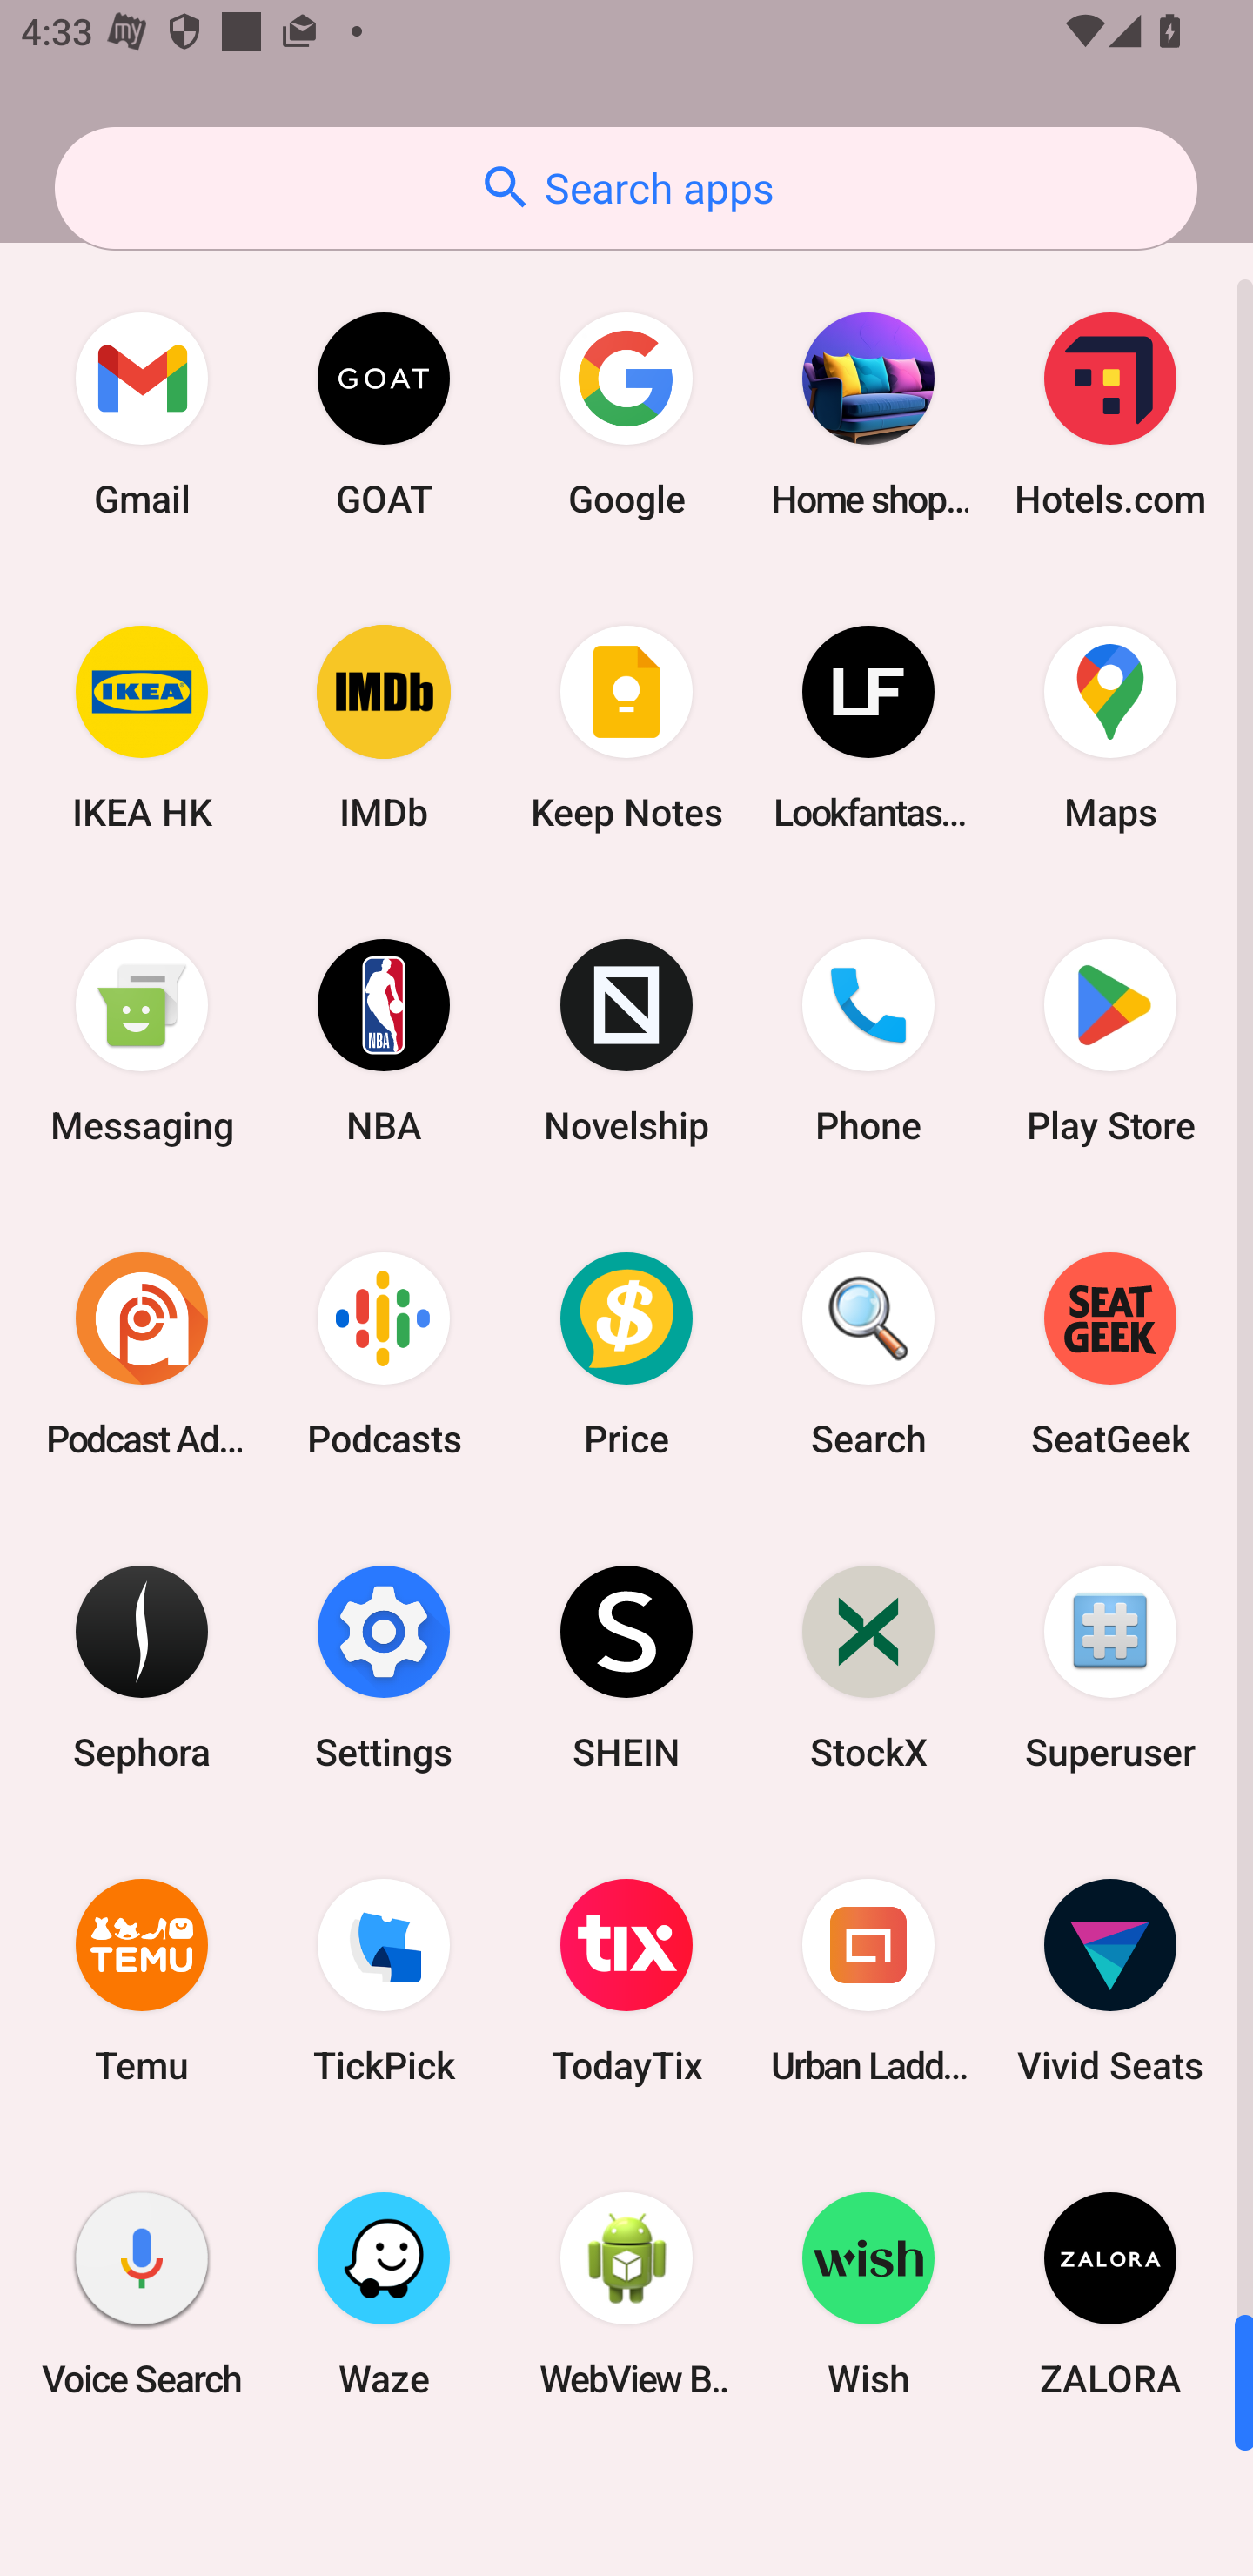 This screenshot has width=1253, height=2576. Describe the element at coordinates (384, 1666) in the screenshot. I see `Settings` at that location.